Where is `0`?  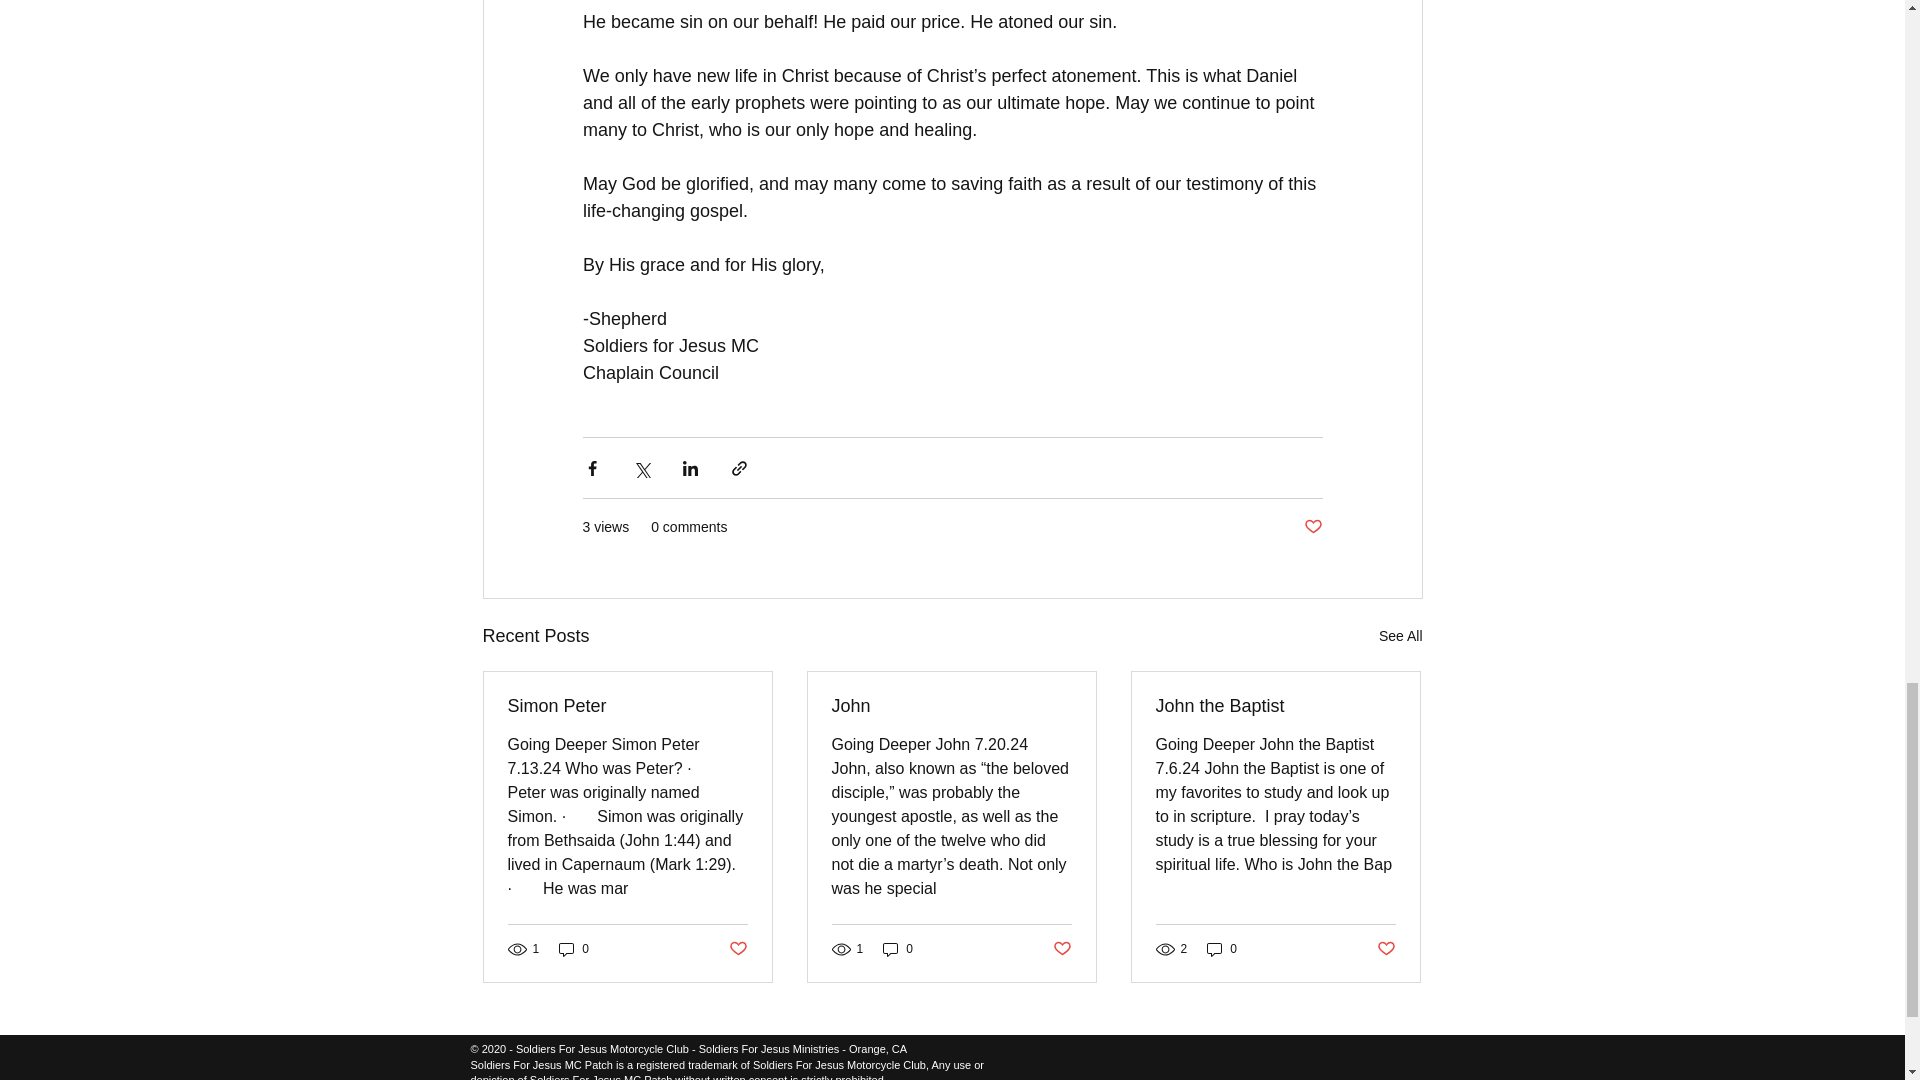
0 is located at coordinates (574, 949).